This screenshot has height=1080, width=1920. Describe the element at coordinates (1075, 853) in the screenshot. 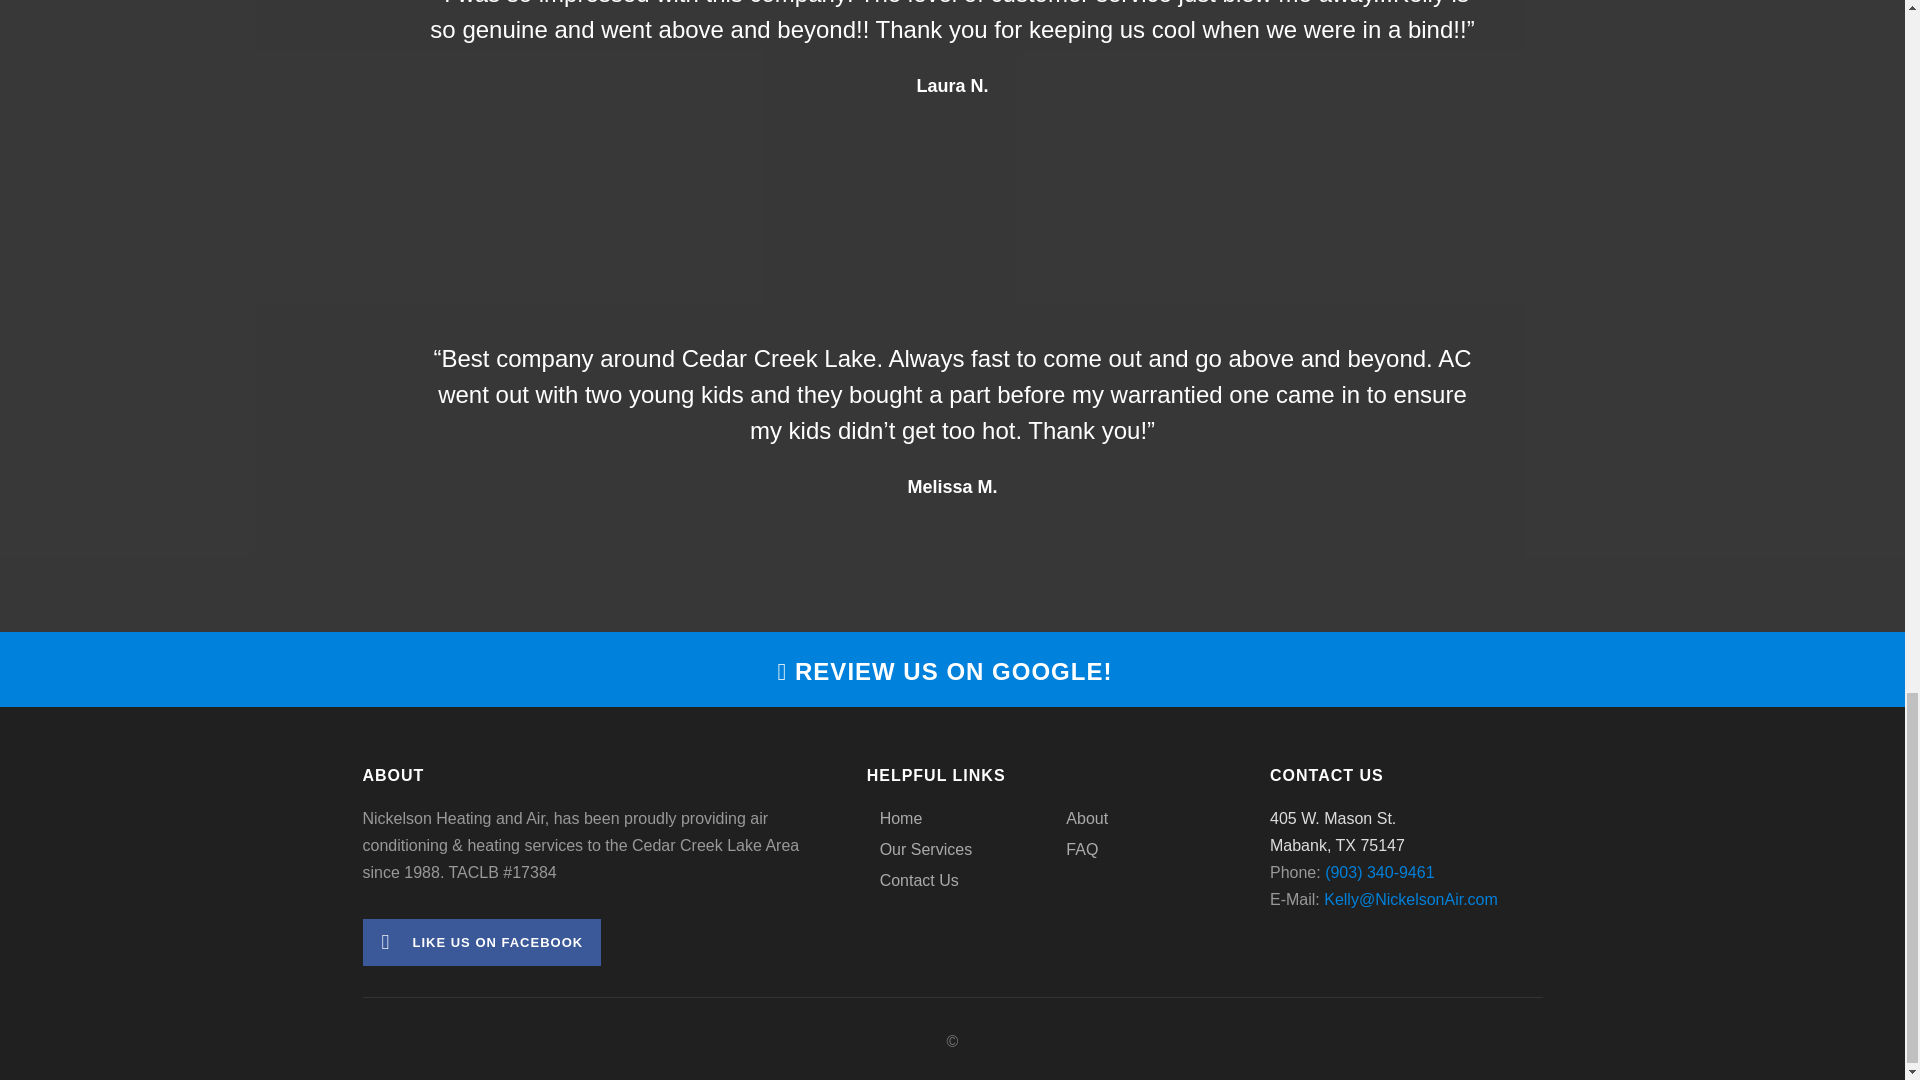

I see `FAQ` at that location.